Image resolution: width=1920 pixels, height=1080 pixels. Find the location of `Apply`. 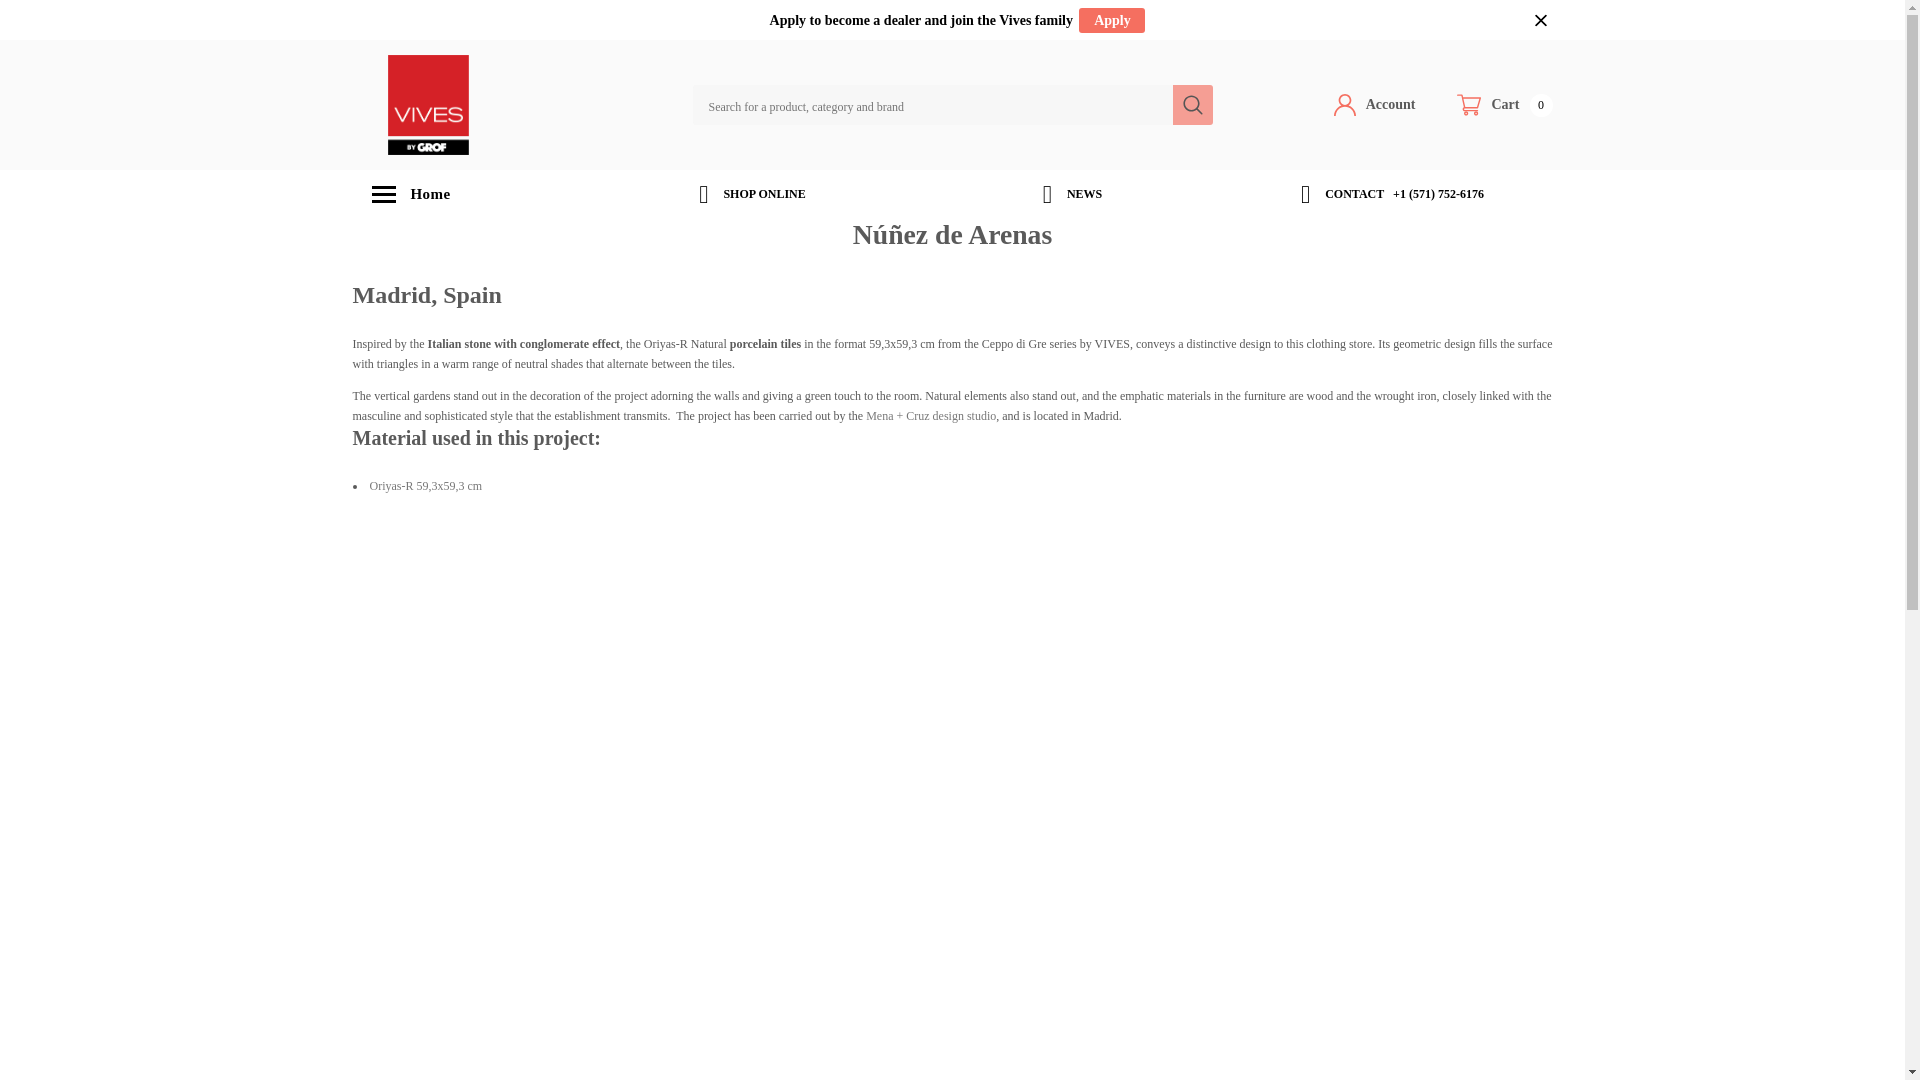

Apply is located at coordinates (1112, 20).